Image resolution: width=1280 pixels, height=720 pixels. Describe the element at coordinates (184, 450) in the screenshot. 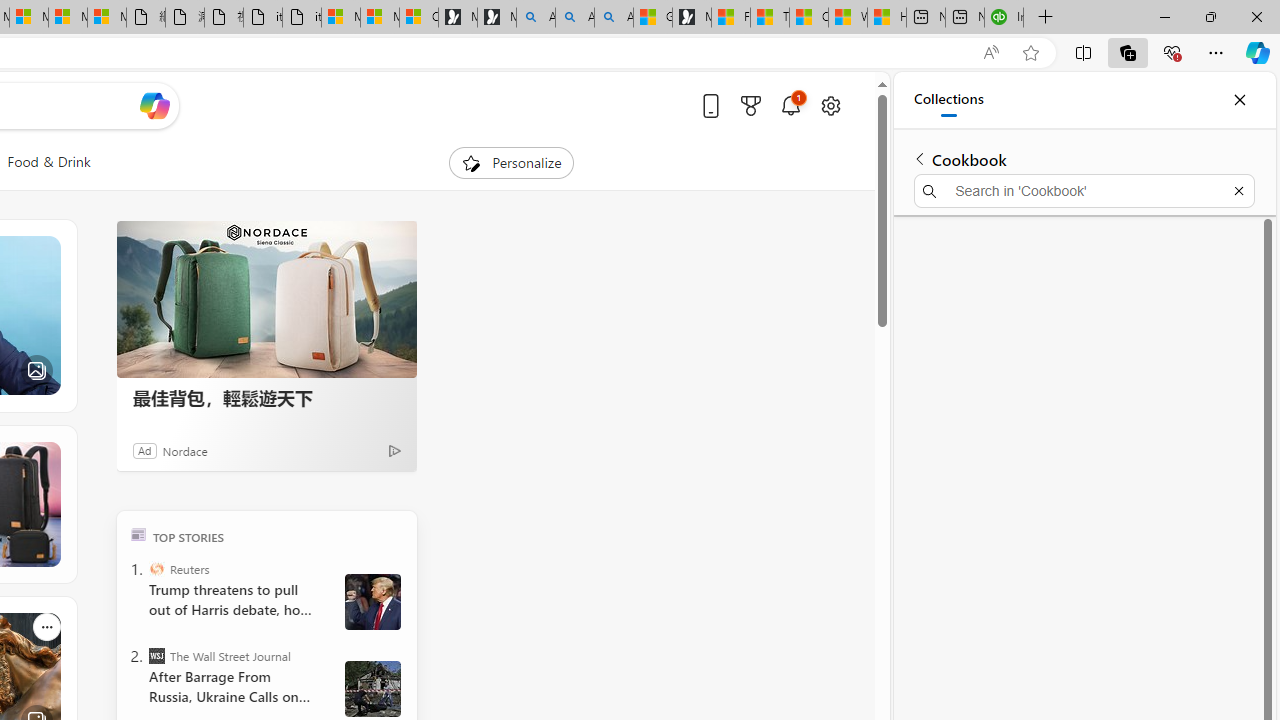

I see `Nordace` at that location.